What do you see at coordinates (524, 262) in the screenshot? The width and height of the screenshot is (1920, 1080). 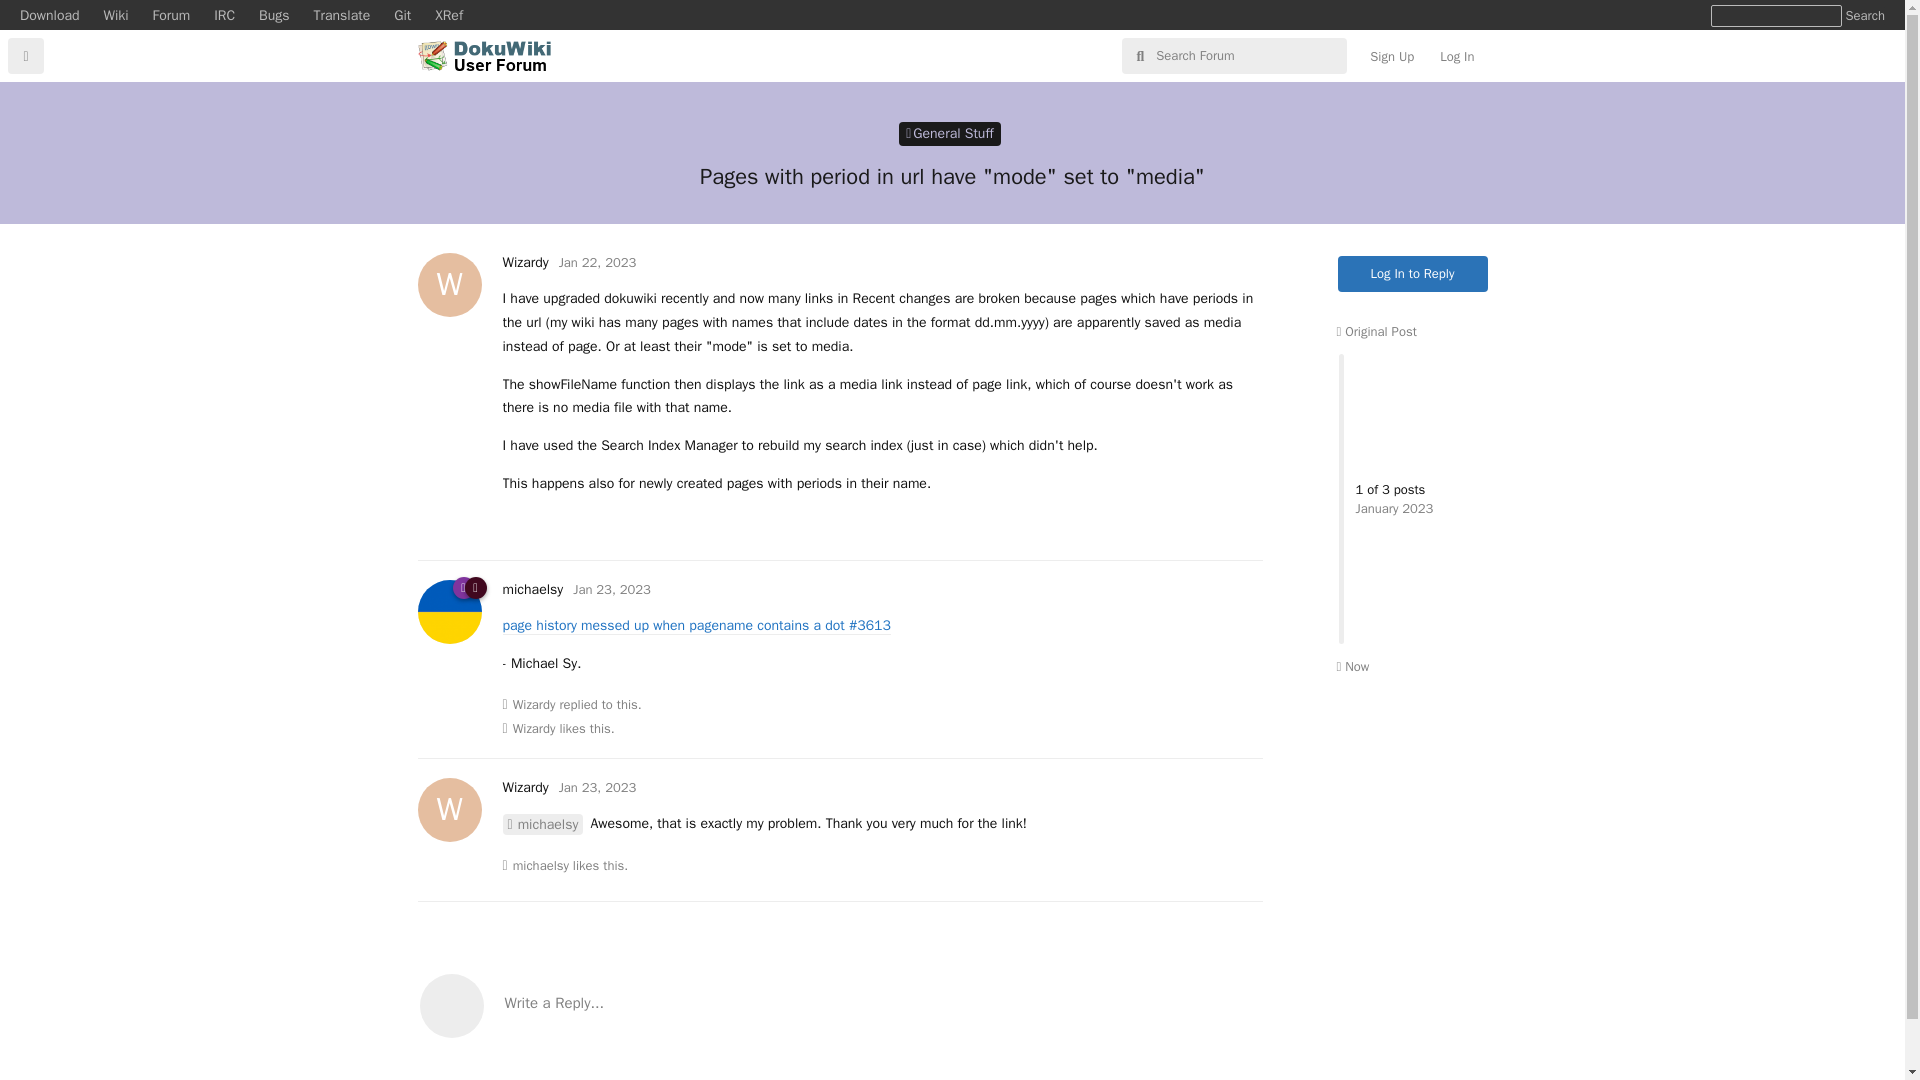 I see `michaelsy` at bounding box center [524, 262].